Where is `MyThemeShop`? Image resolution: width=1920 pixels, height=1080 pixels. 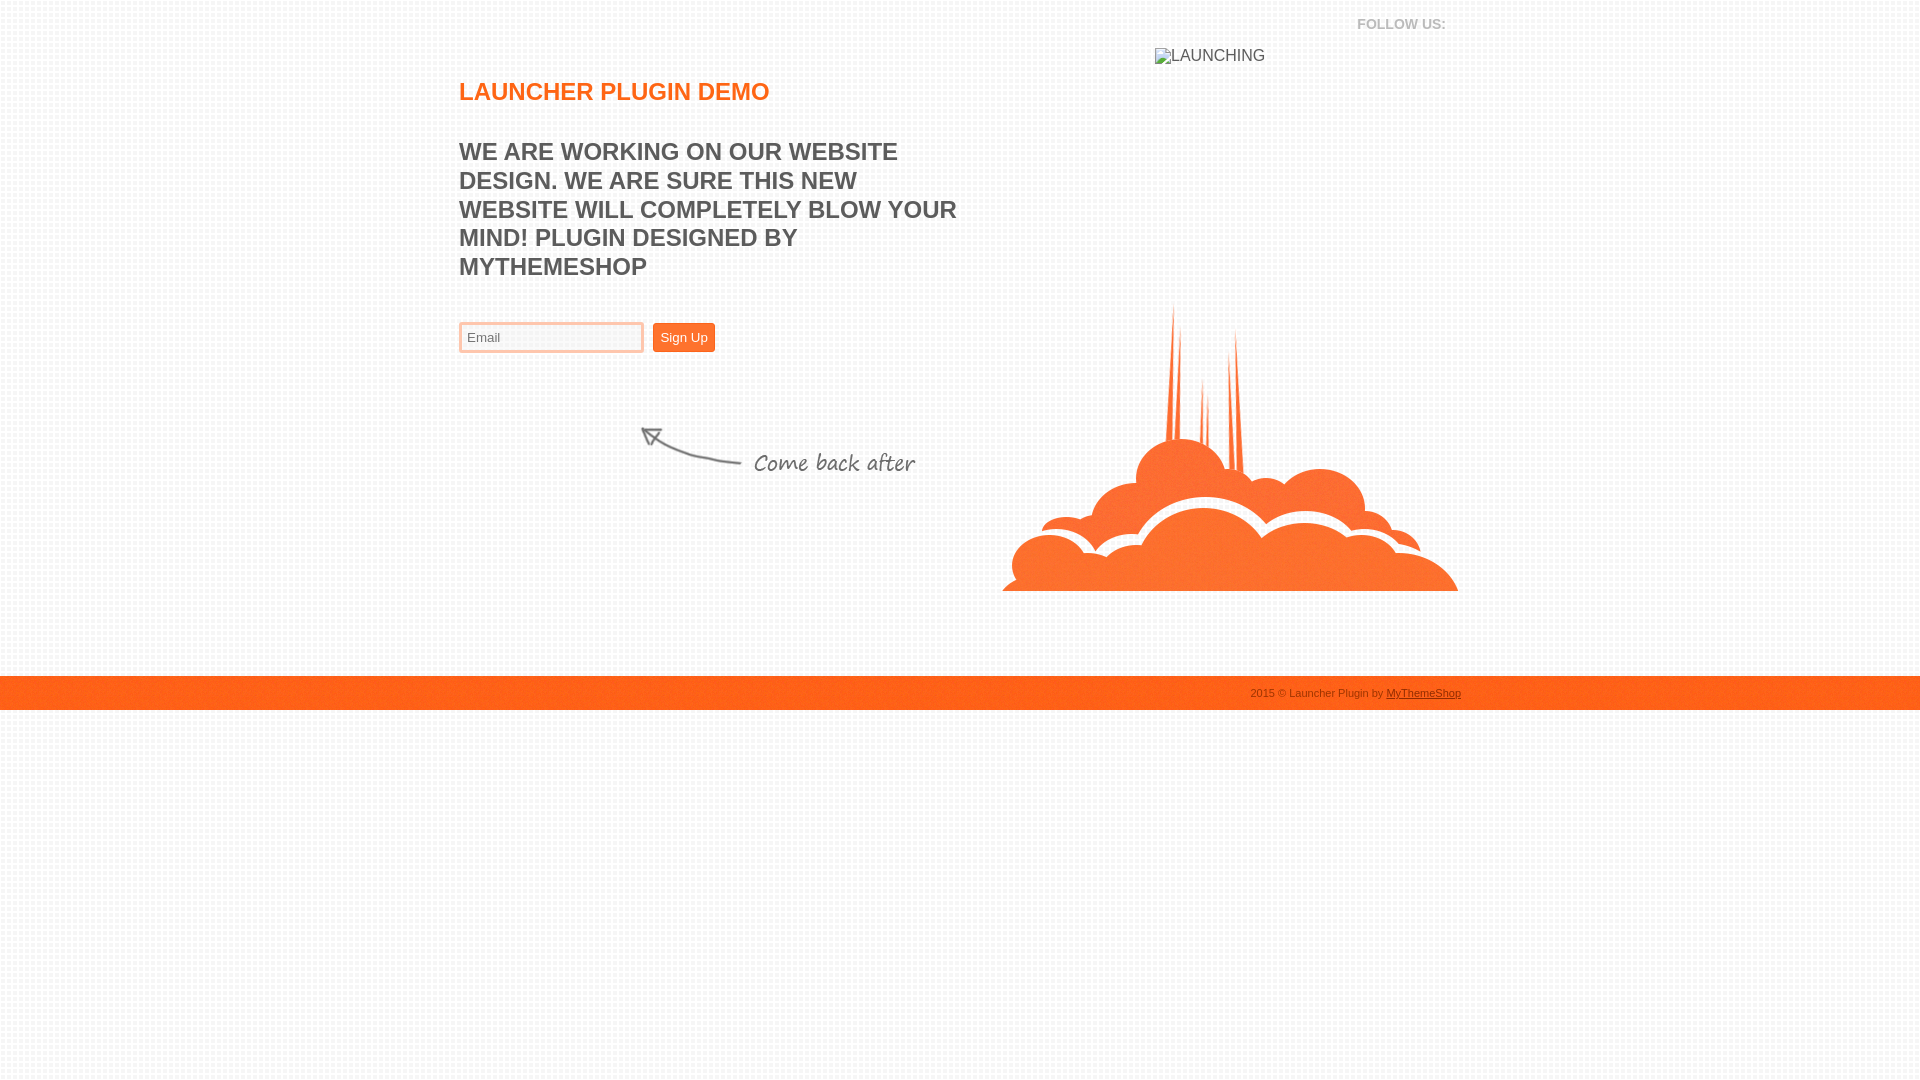 MyThemeShop is located at coordinates (1424, 692).